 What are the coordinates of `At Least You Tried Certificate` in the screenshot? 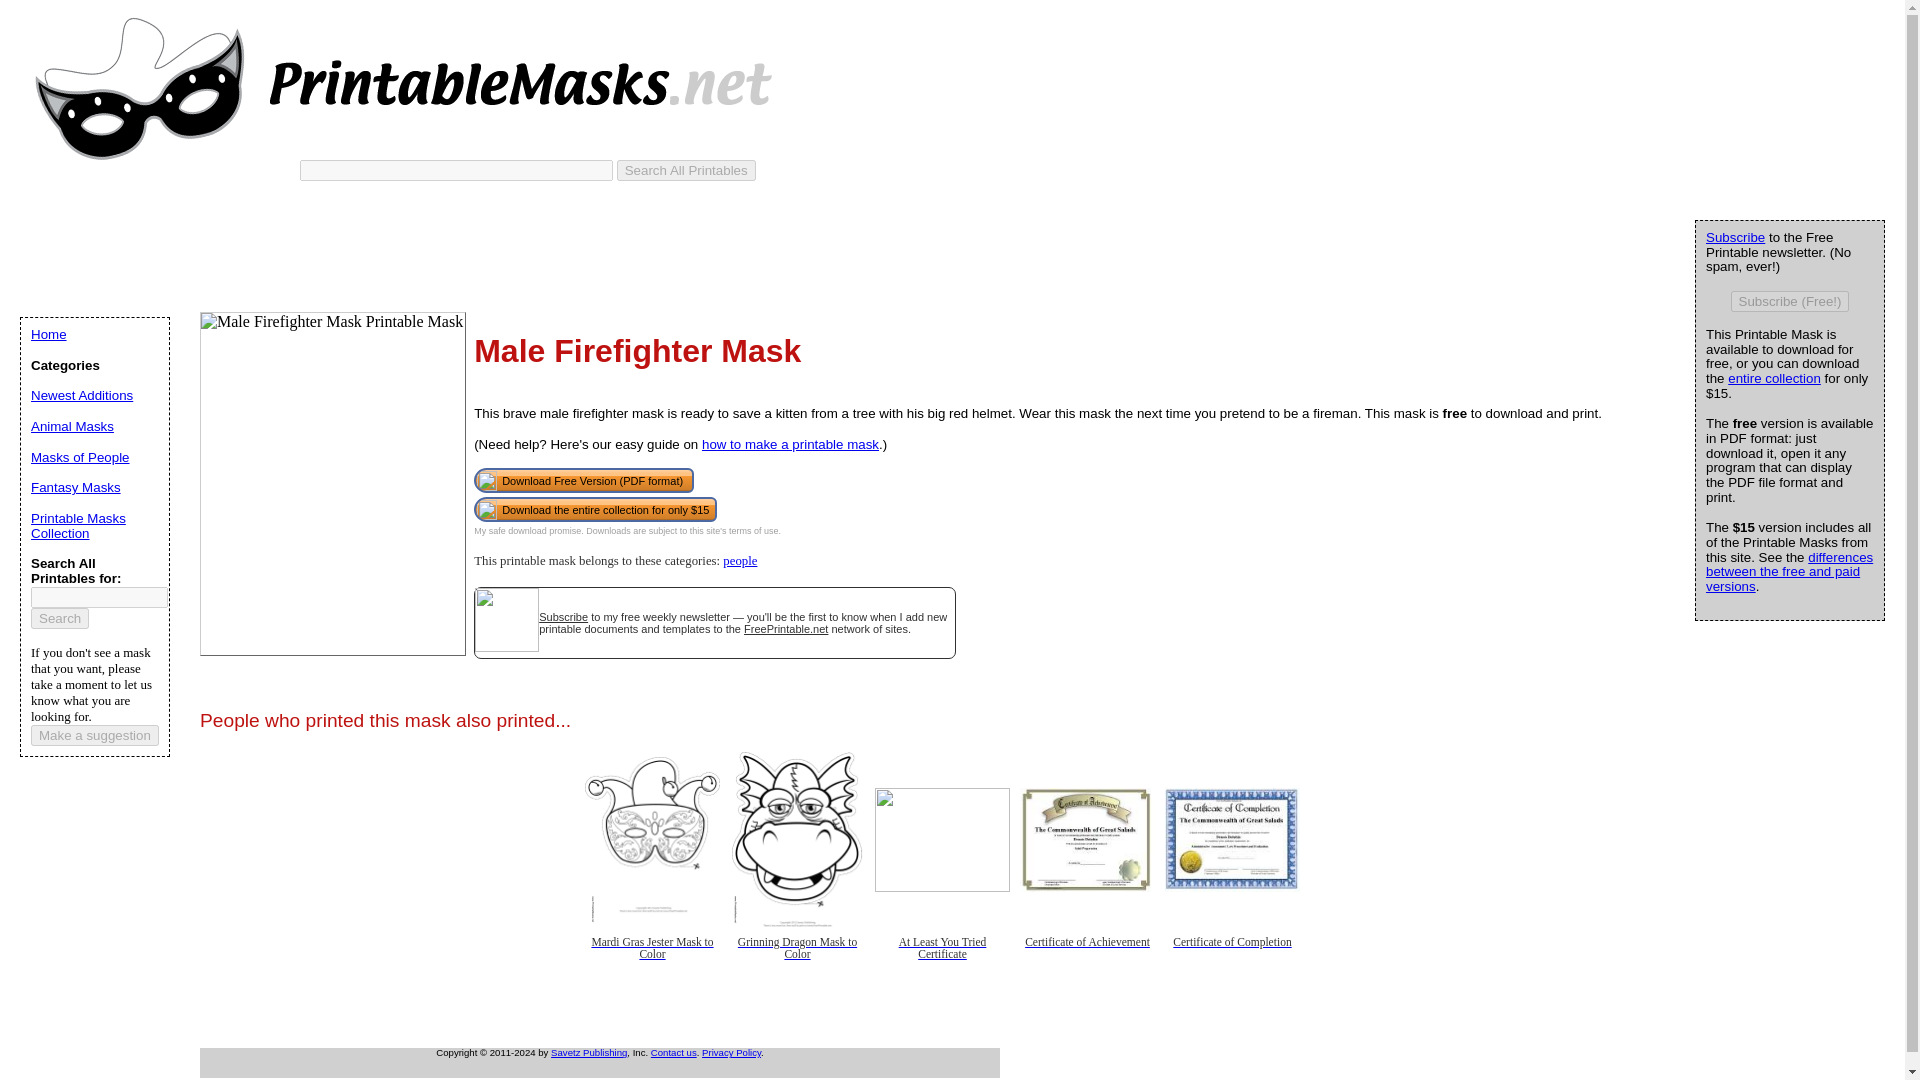 It's located at (942, 957).